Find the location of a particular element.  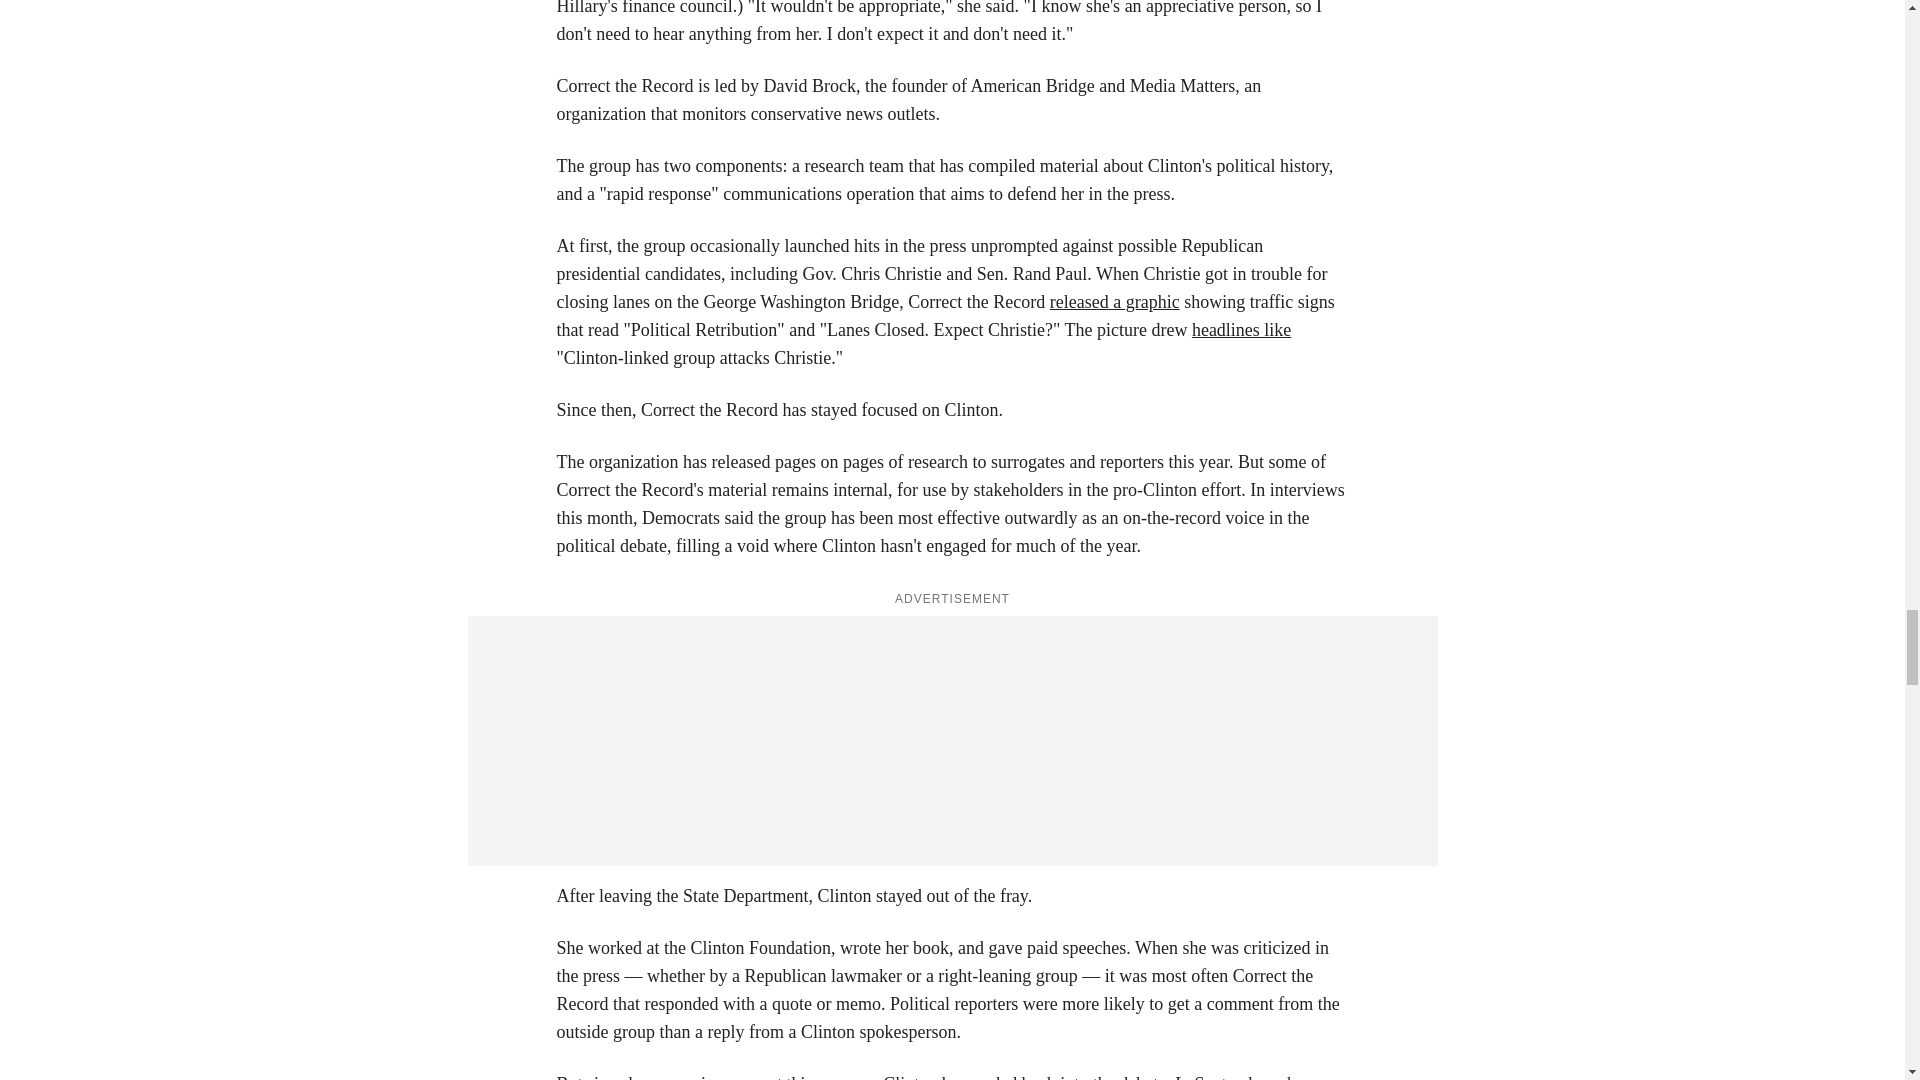

headlines like is located at coordinates (1241, 330).